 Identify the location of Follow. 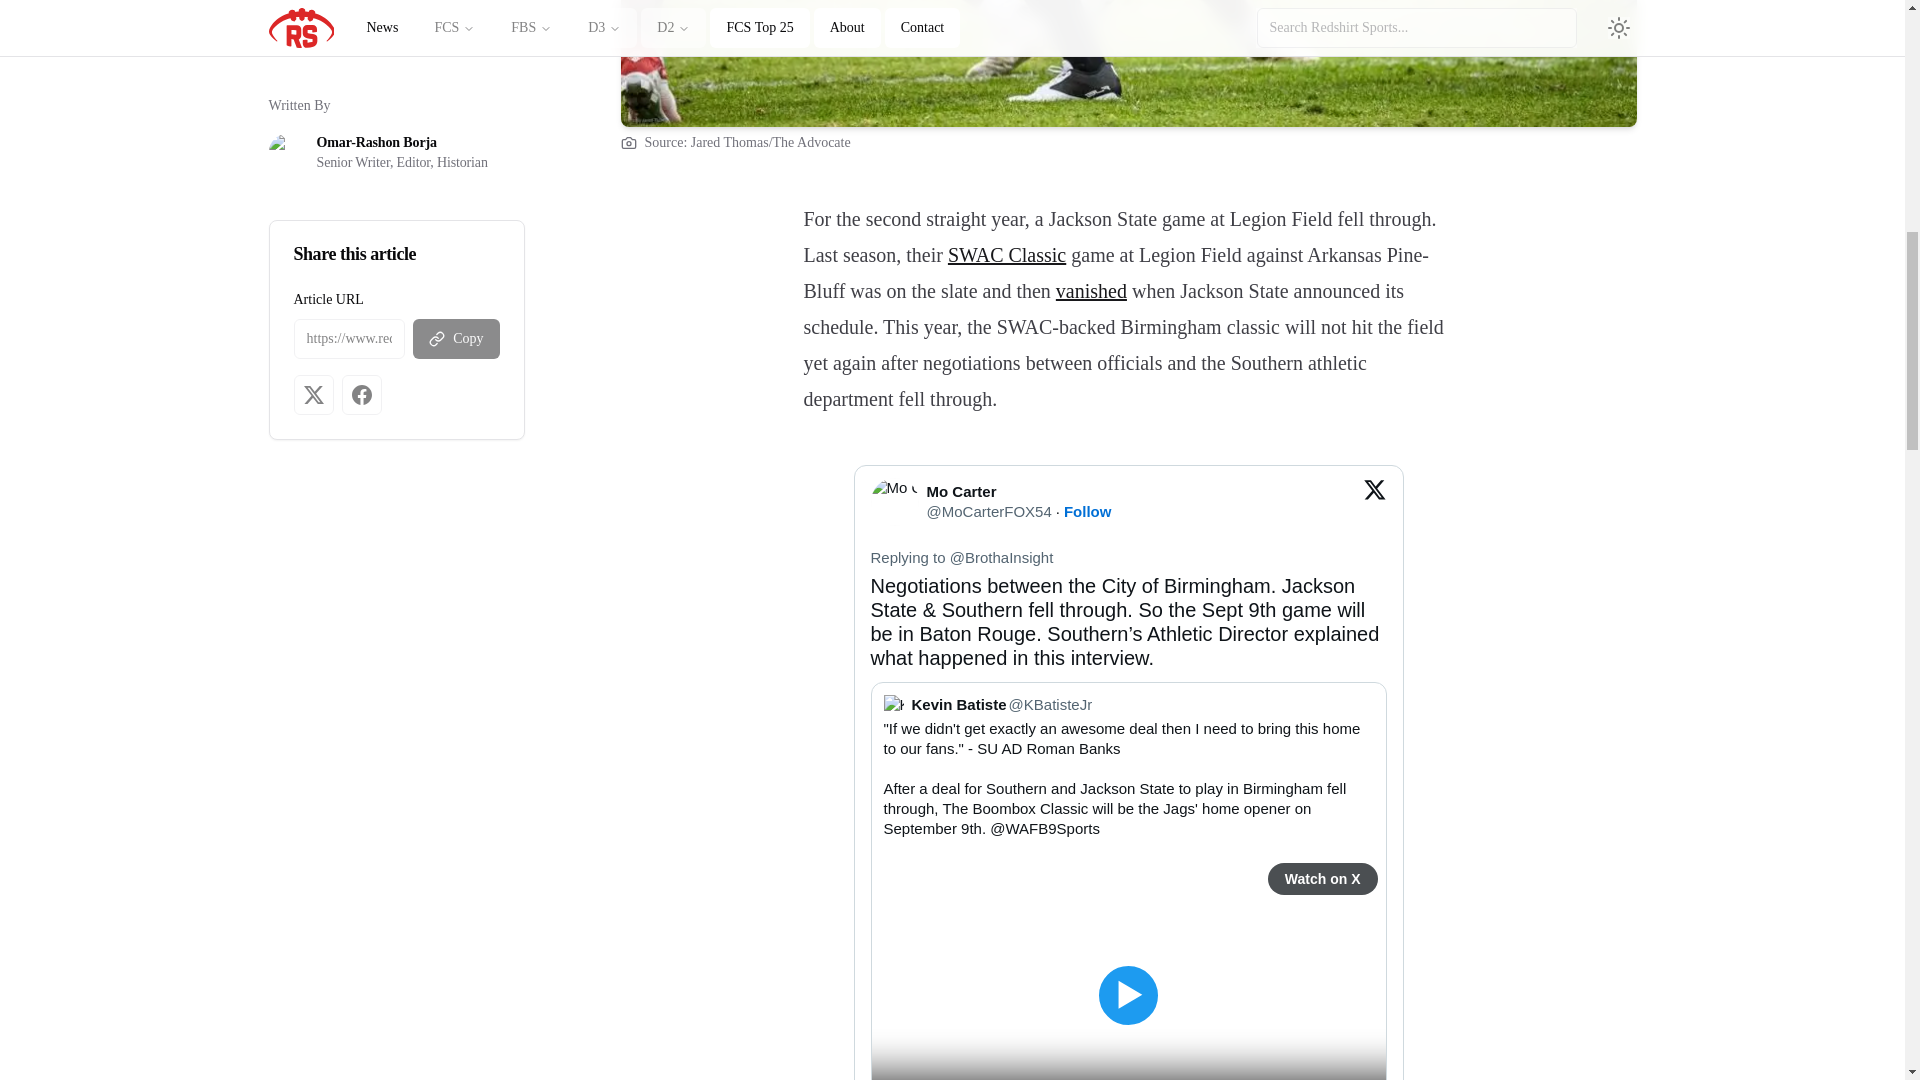
(1087, 512).